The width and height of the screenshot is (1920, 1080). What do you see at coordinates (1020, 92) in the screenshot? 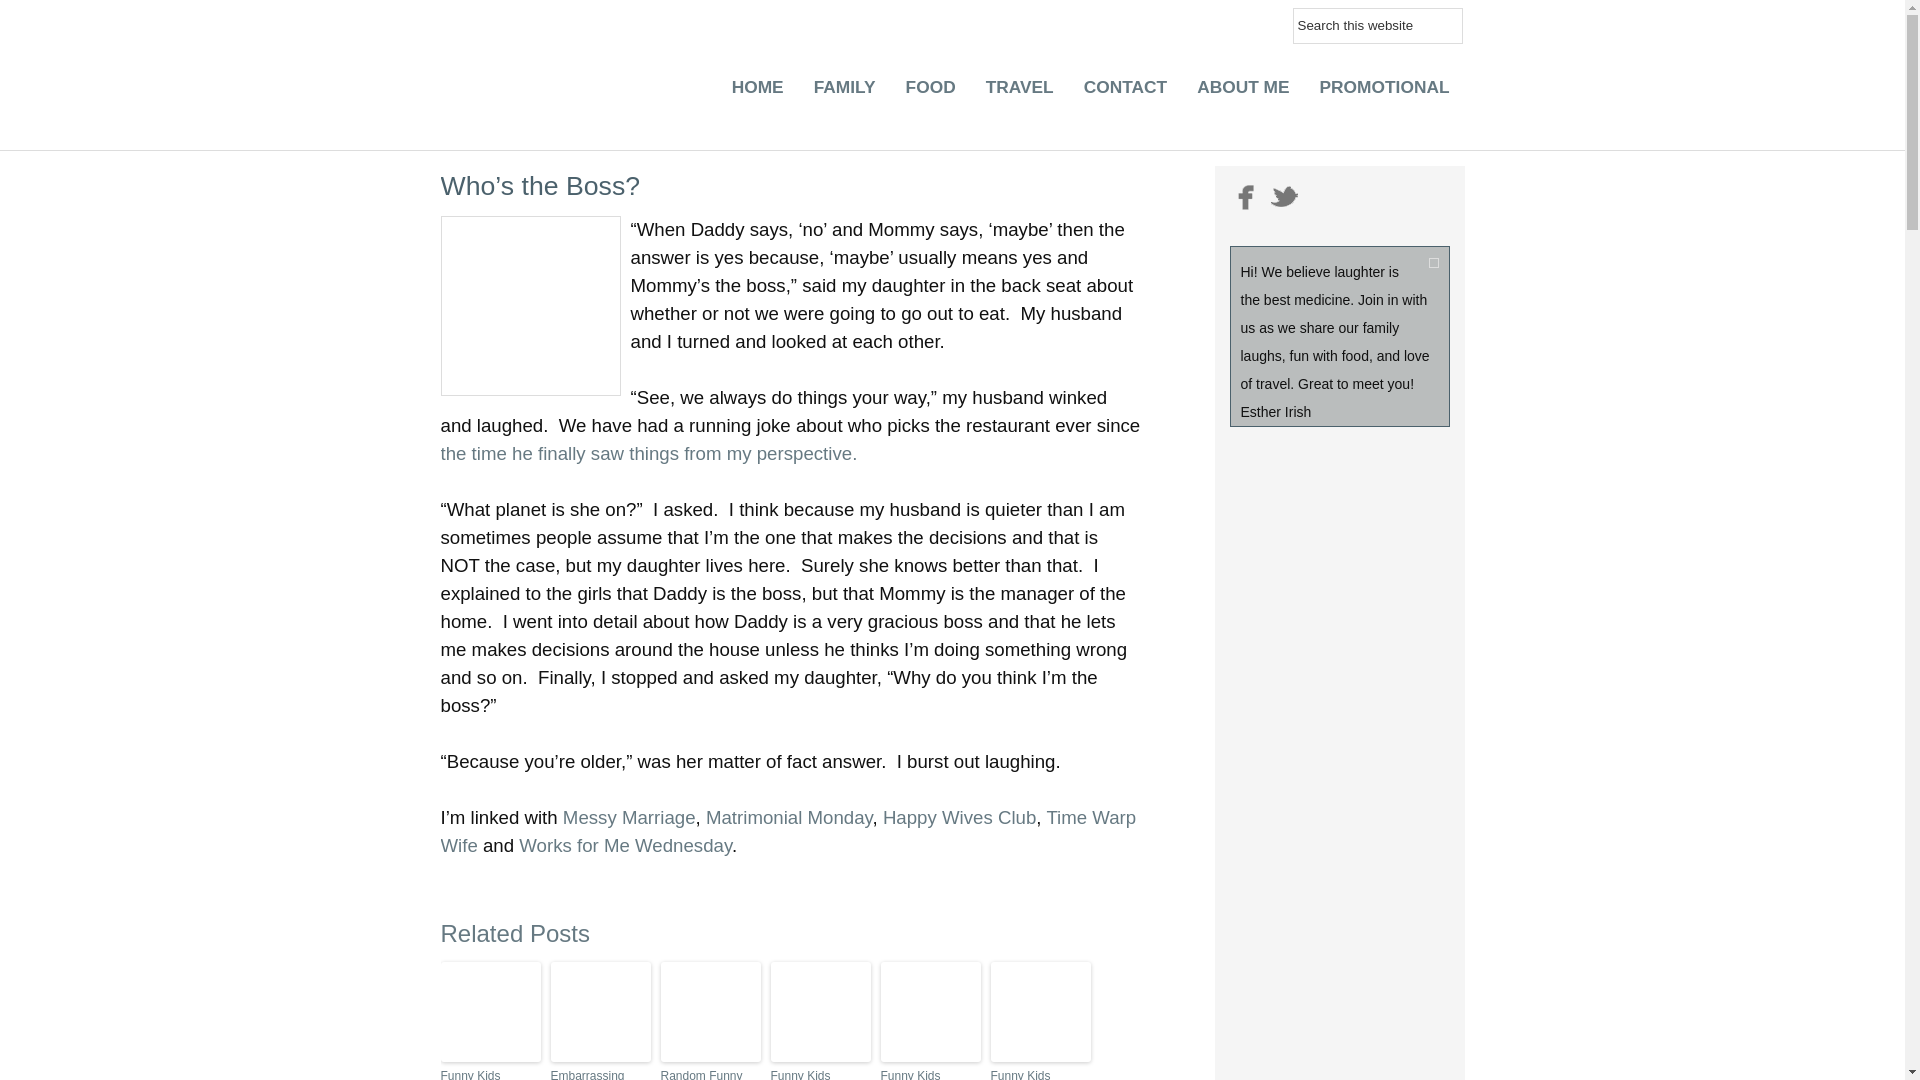
I see `TRAVEL` at bounding box center [1020, 92].